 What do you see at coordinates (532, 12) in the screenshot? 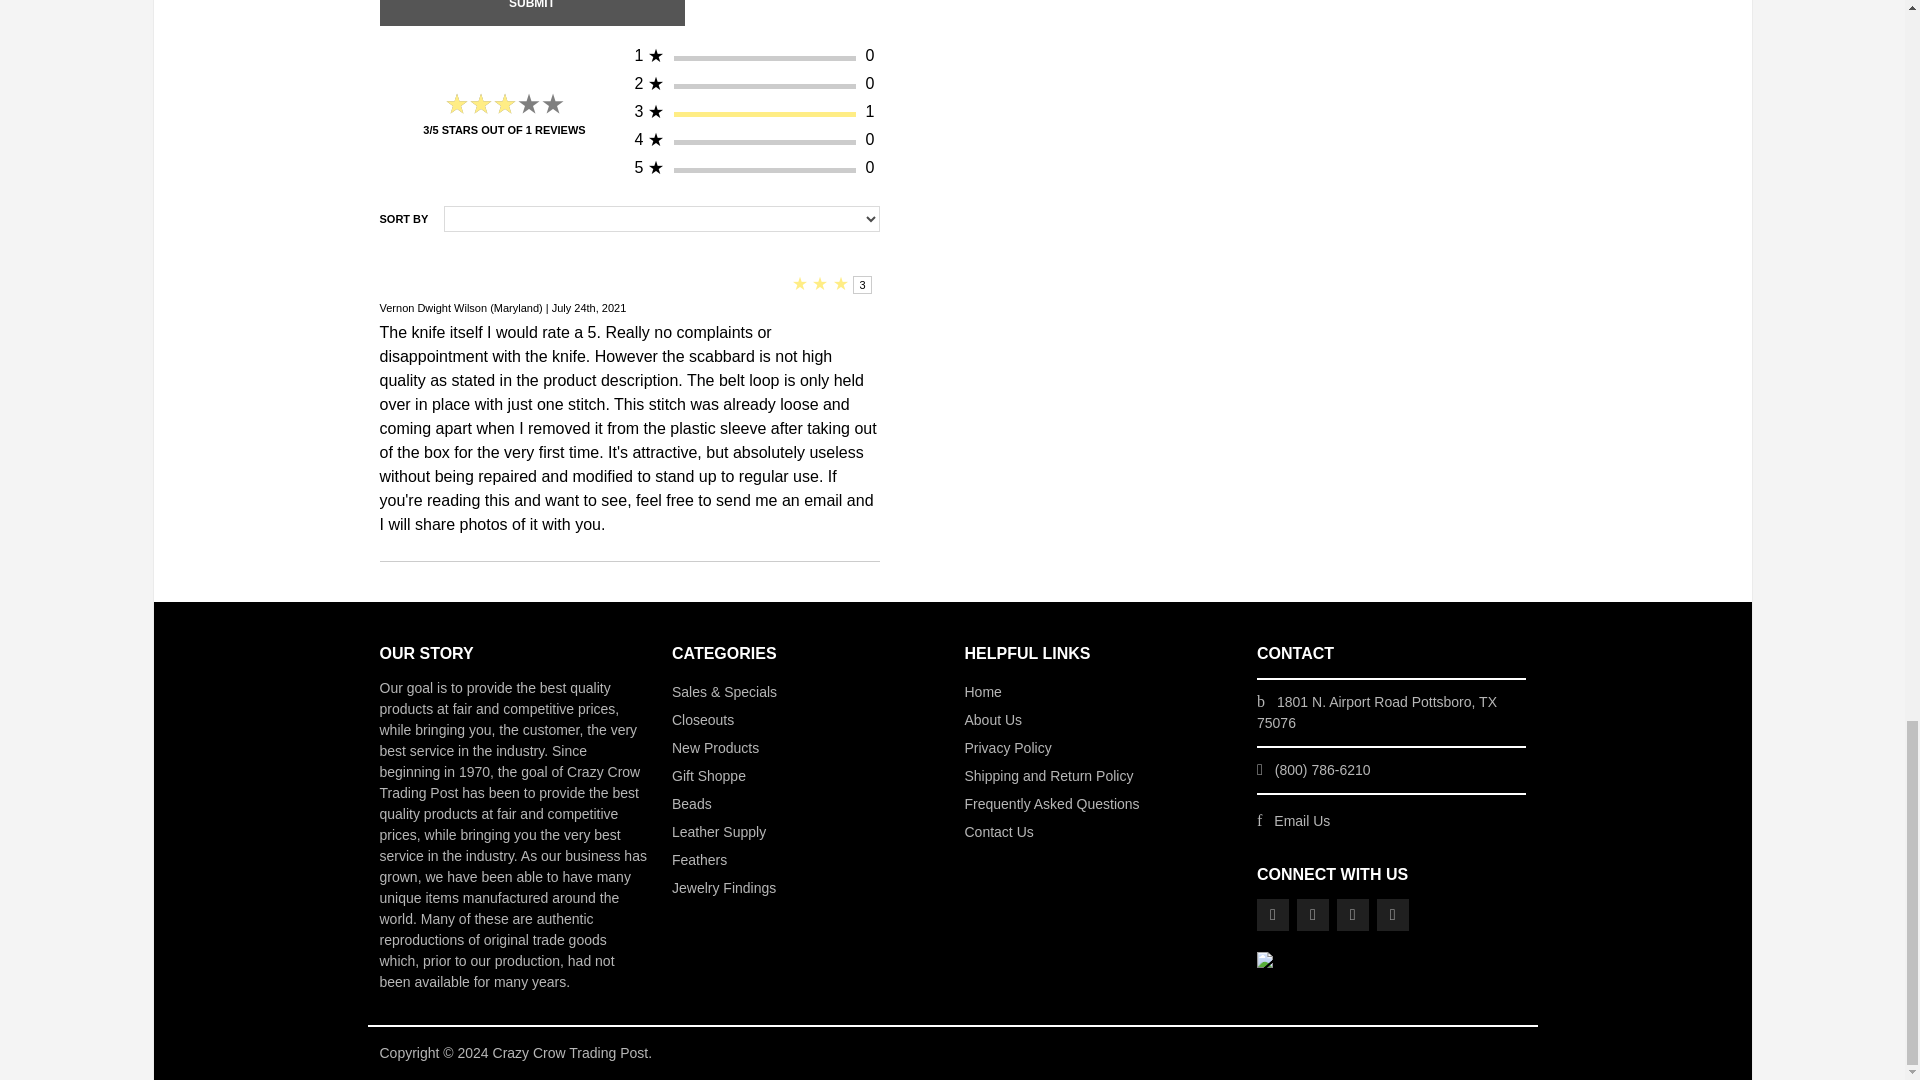
I see `Submit` at bounding box center [532, 12].